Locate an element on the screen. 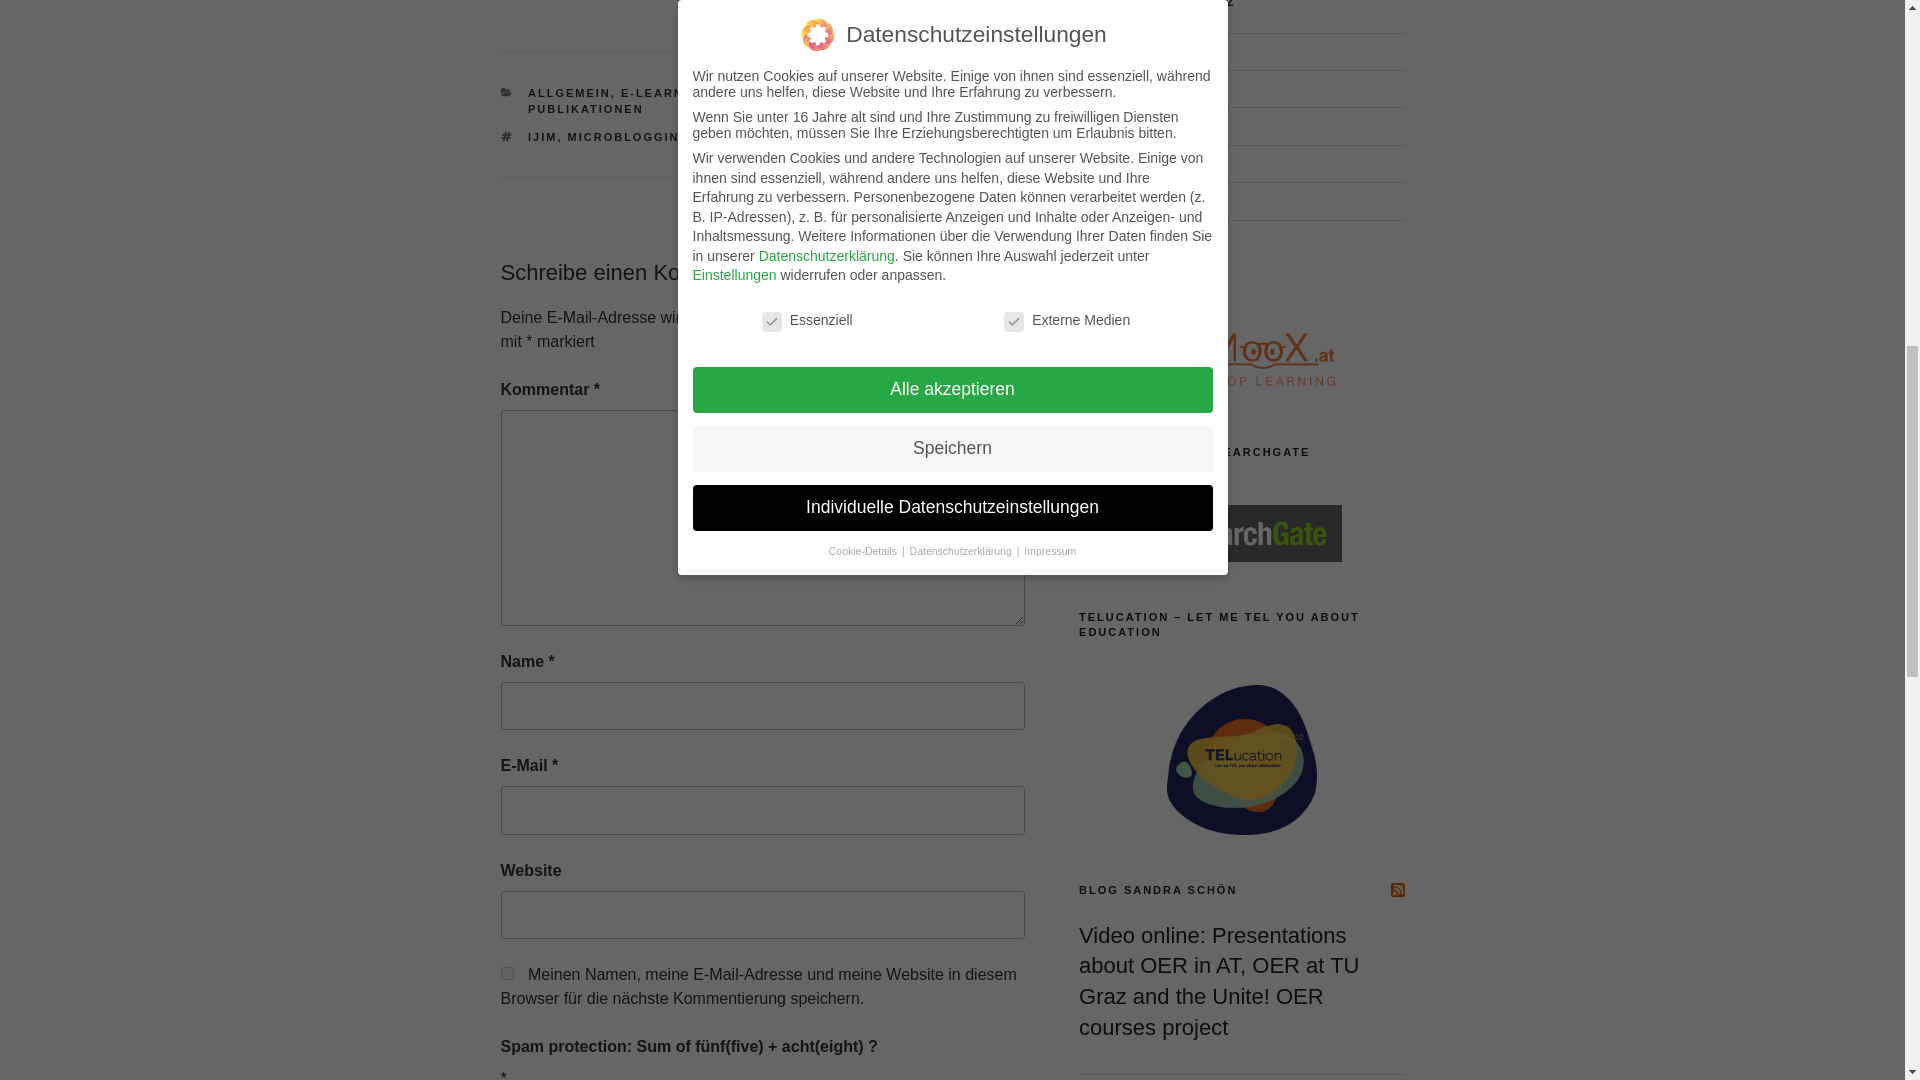  PUBLIKATIONEN is located at coordinates (586, 108).